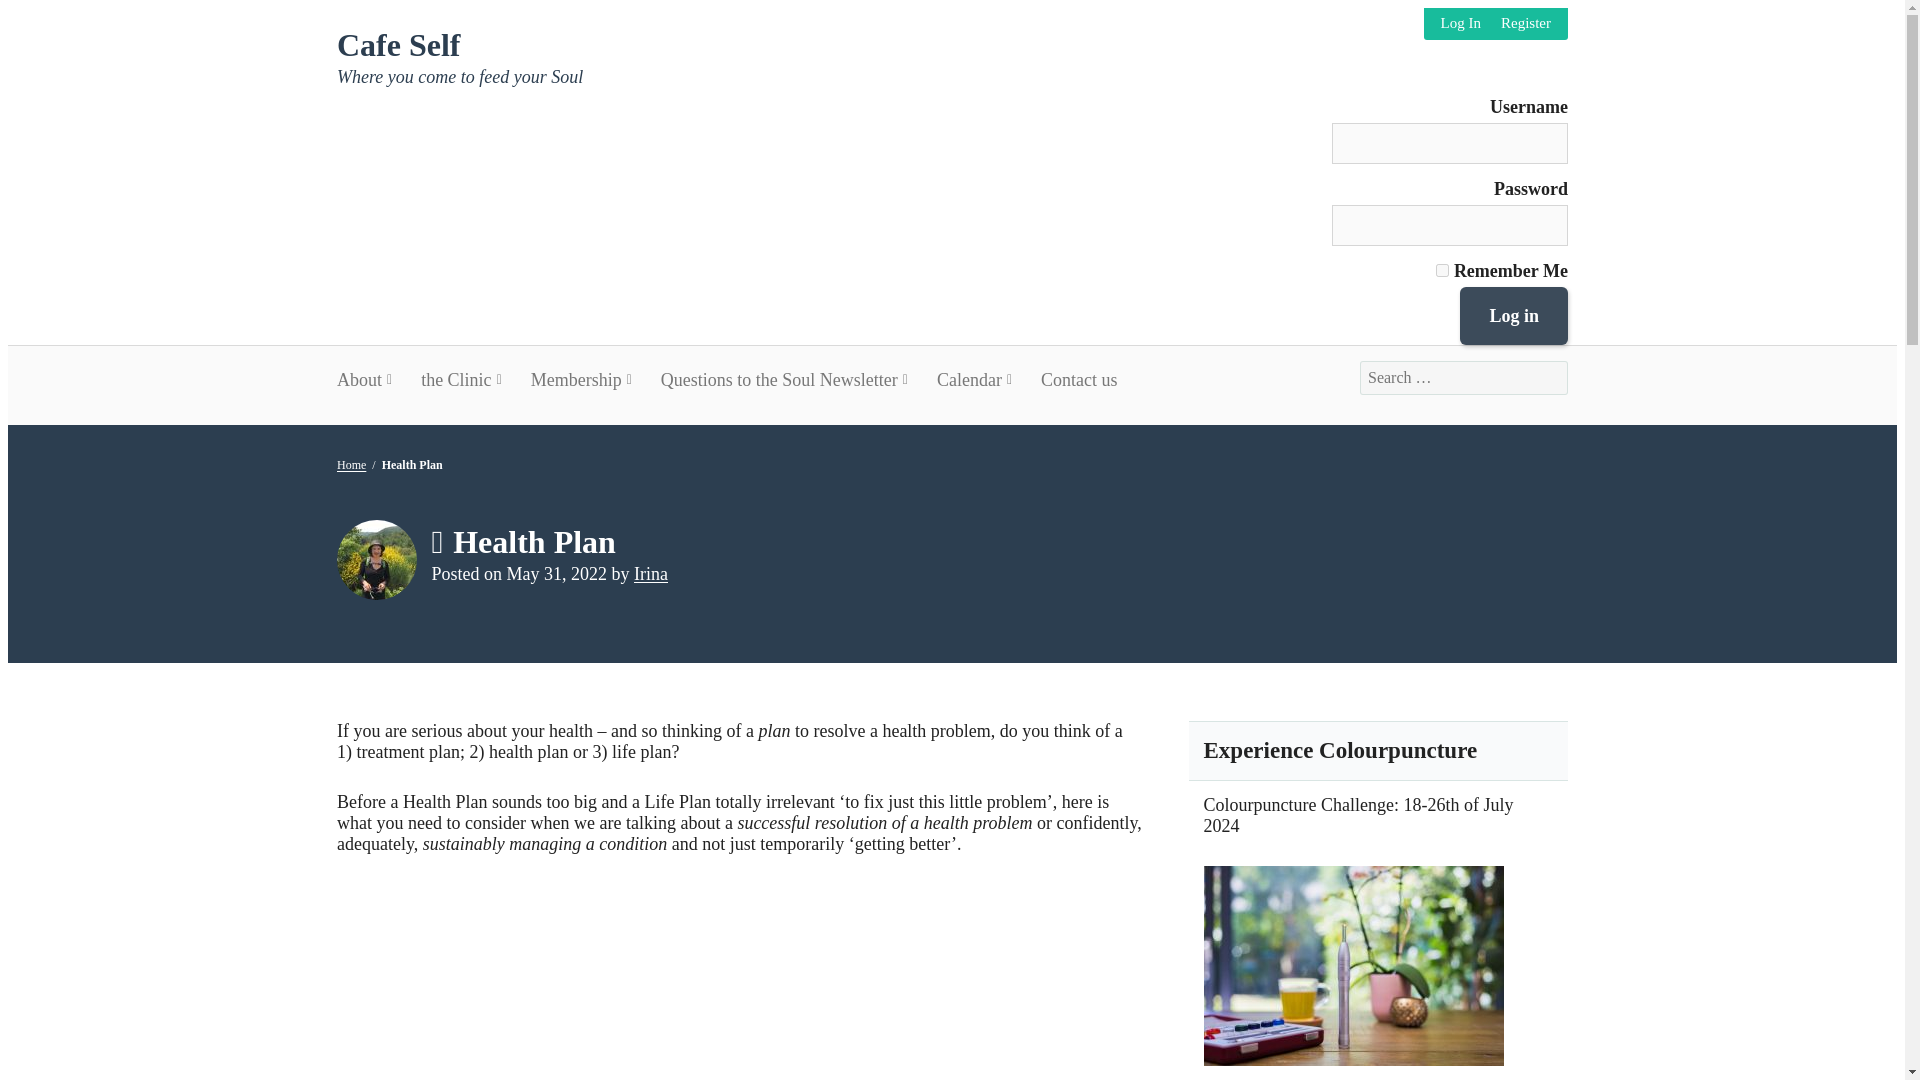 The image size is (1920, 1080). I want to click on forever, so click(1442, 270).